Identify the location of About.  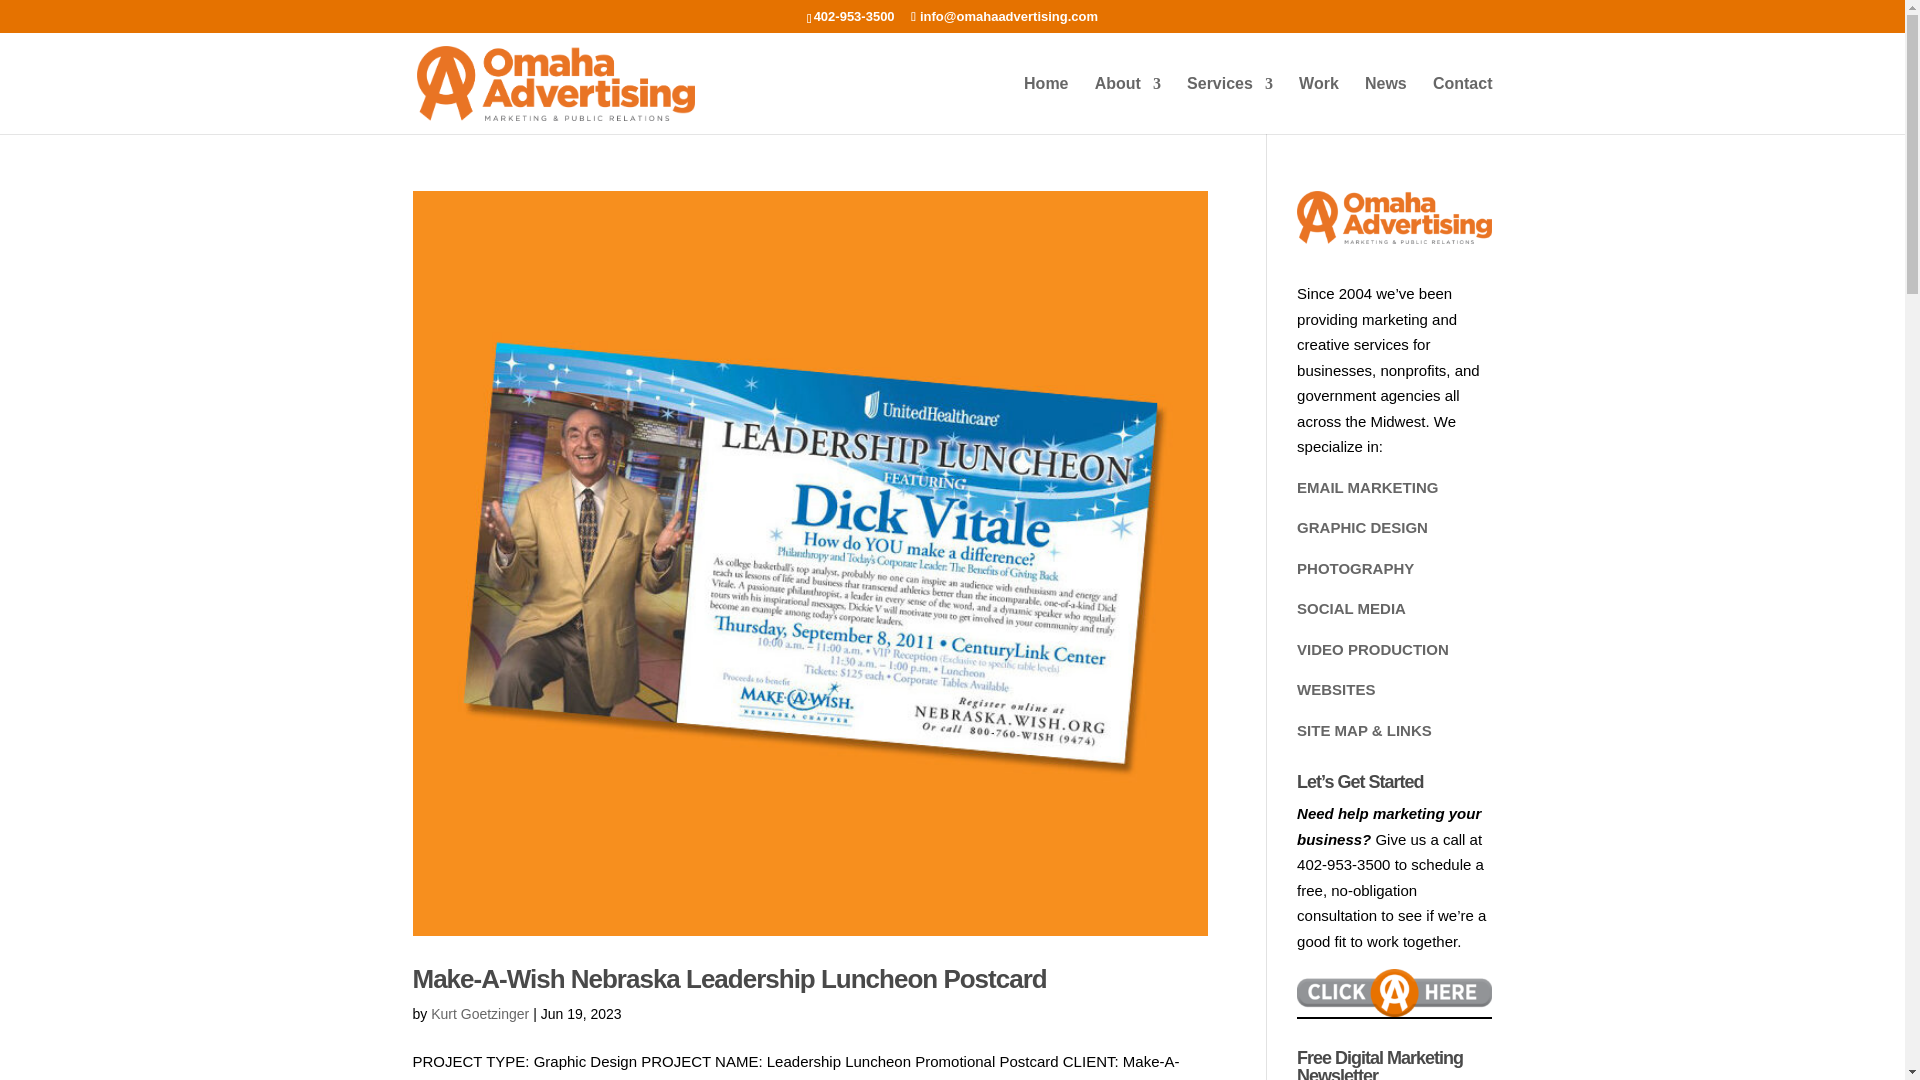
(1128, 104).